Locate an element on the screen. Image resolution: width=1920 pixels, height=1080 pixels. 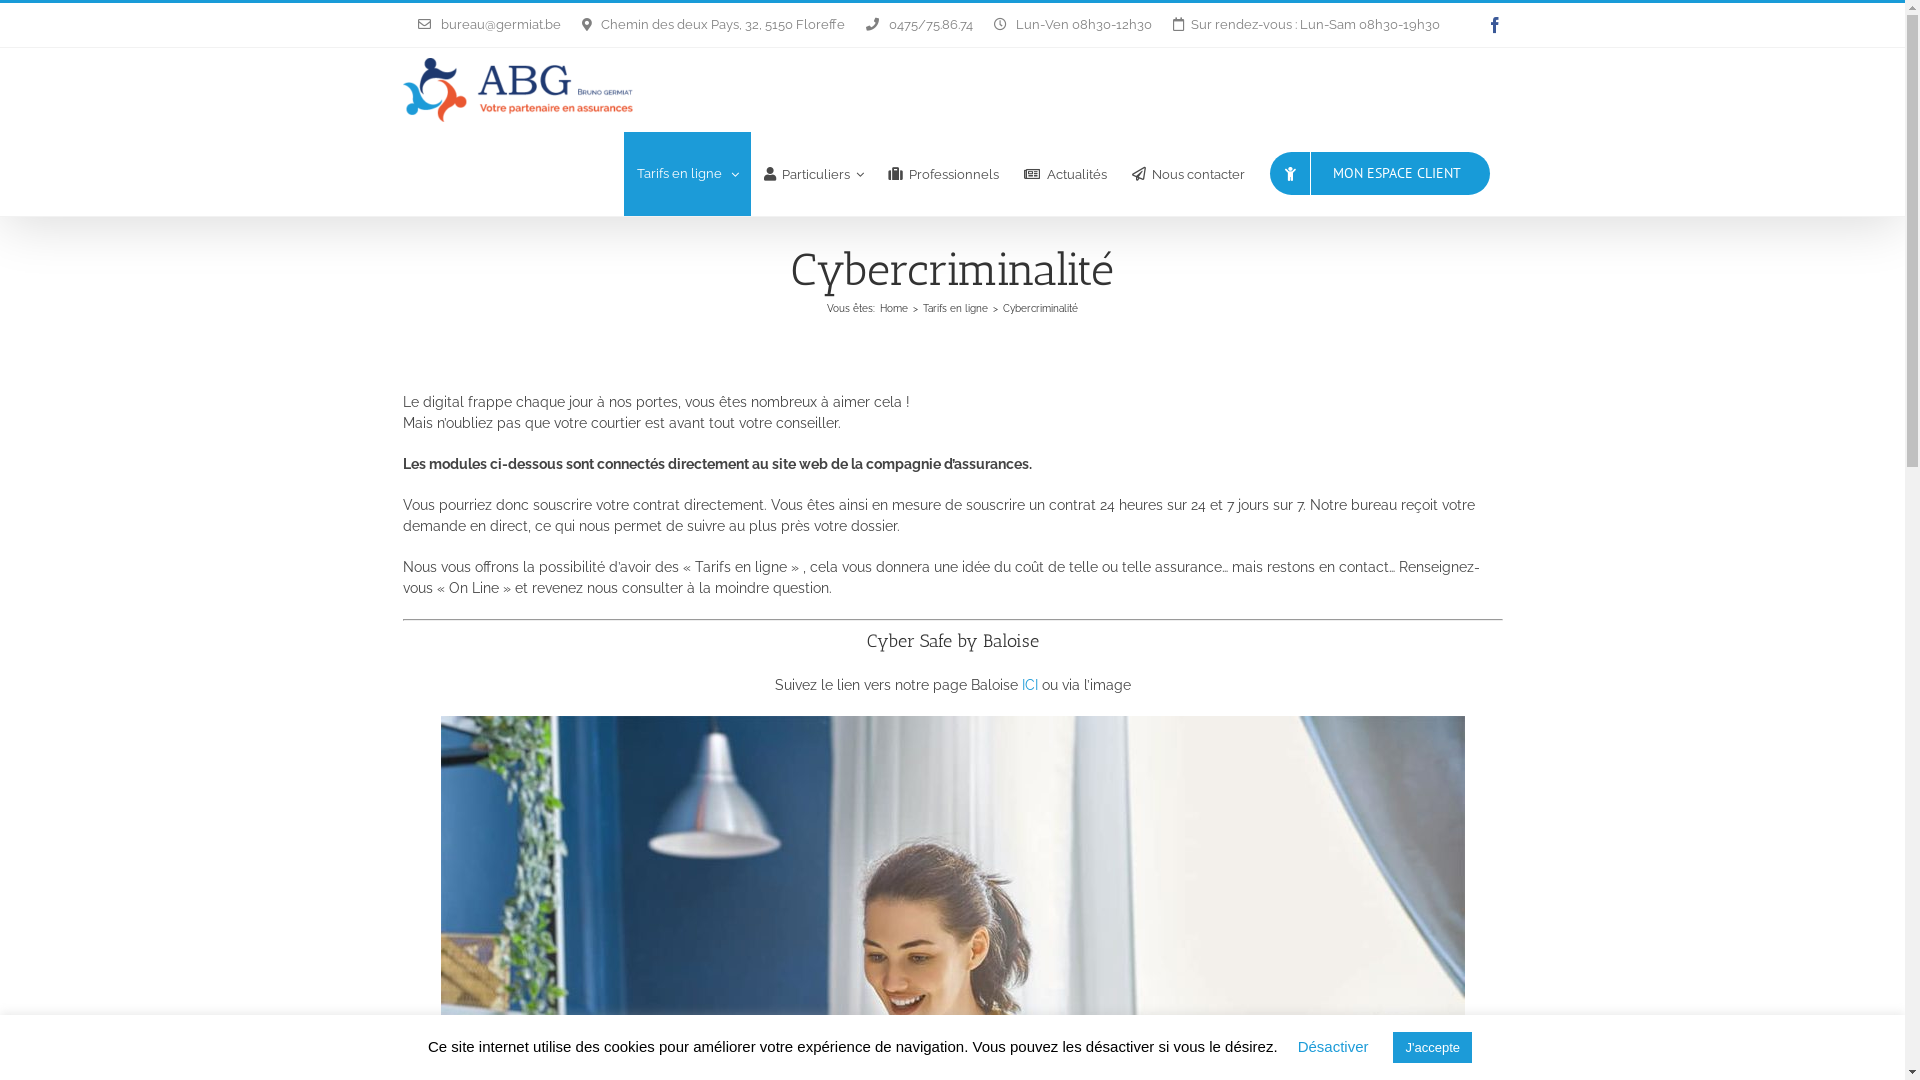
Home is located at coordinates (894, 308).